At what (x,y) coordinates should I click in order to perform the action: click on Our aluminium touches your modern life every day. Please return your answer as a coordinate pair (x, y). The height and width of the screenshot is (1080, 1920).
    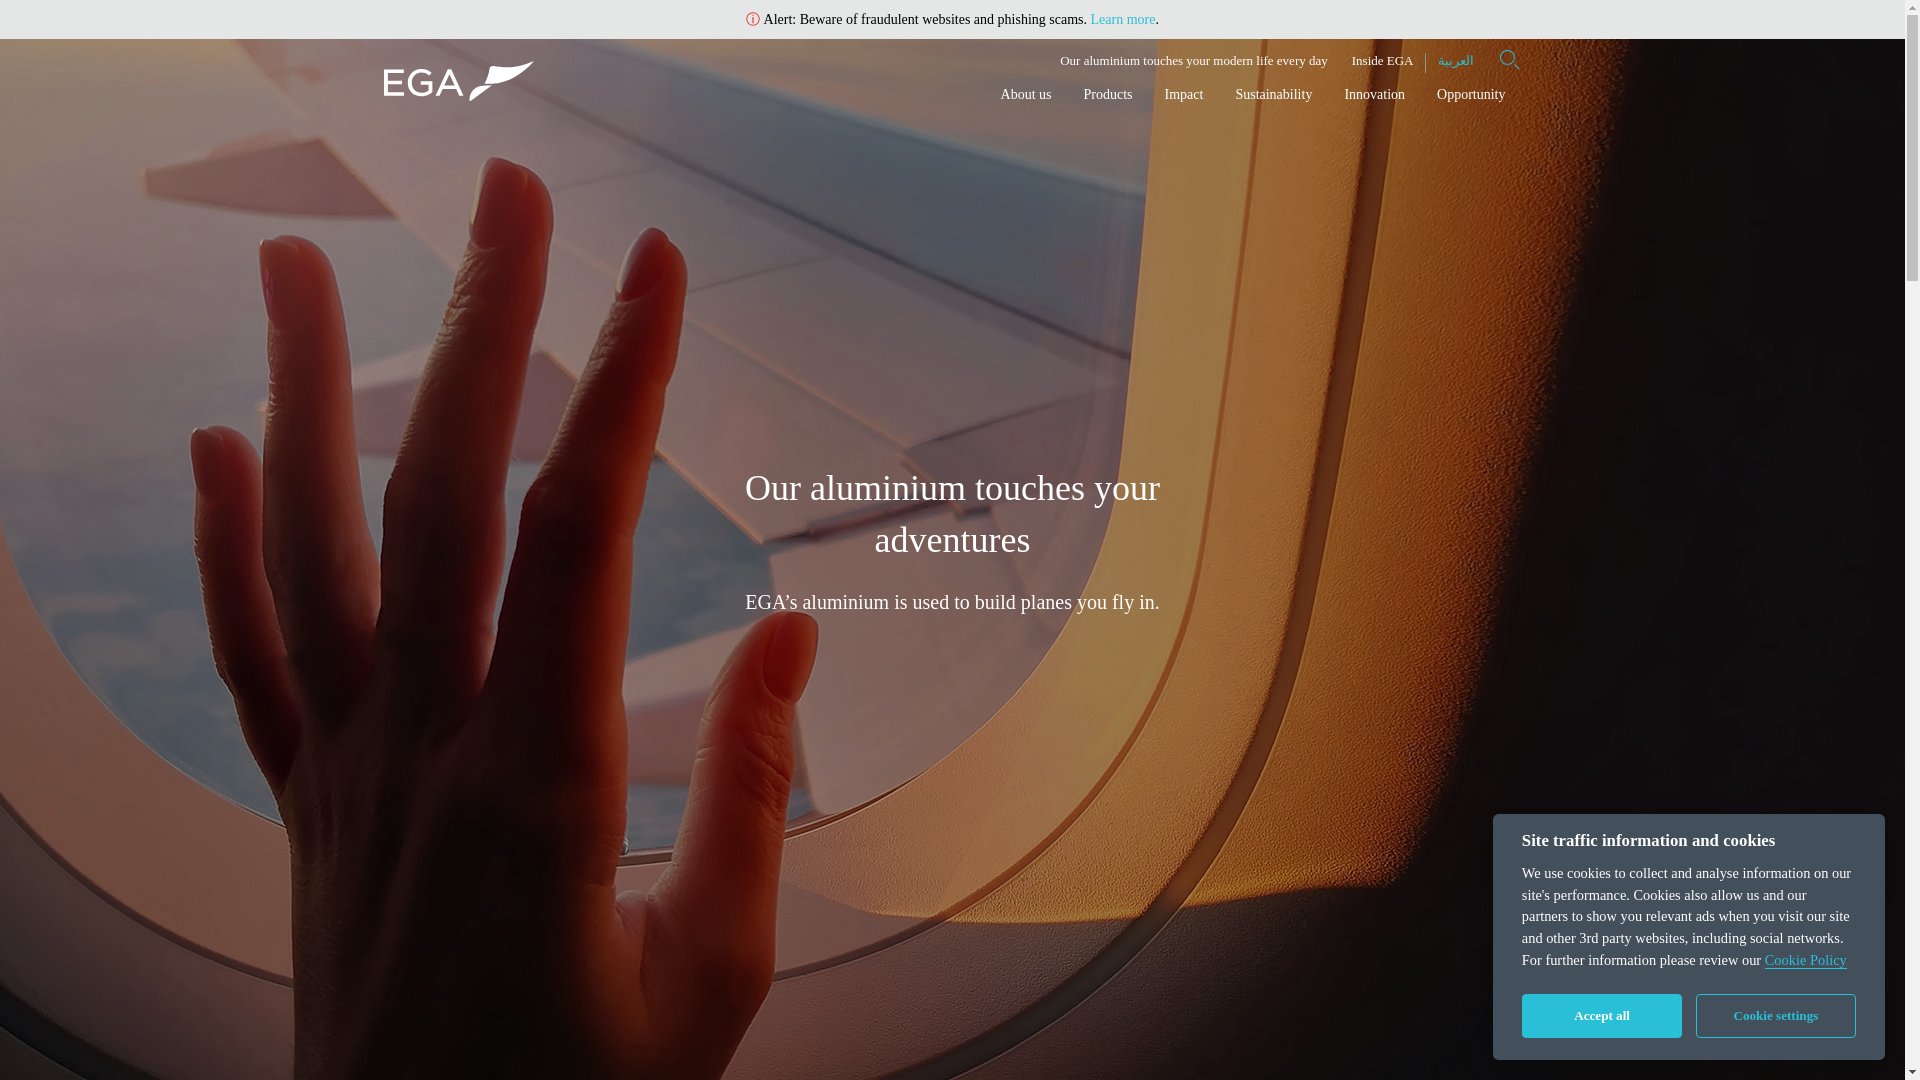
    Looking at the image, I should click on (1194, 60).